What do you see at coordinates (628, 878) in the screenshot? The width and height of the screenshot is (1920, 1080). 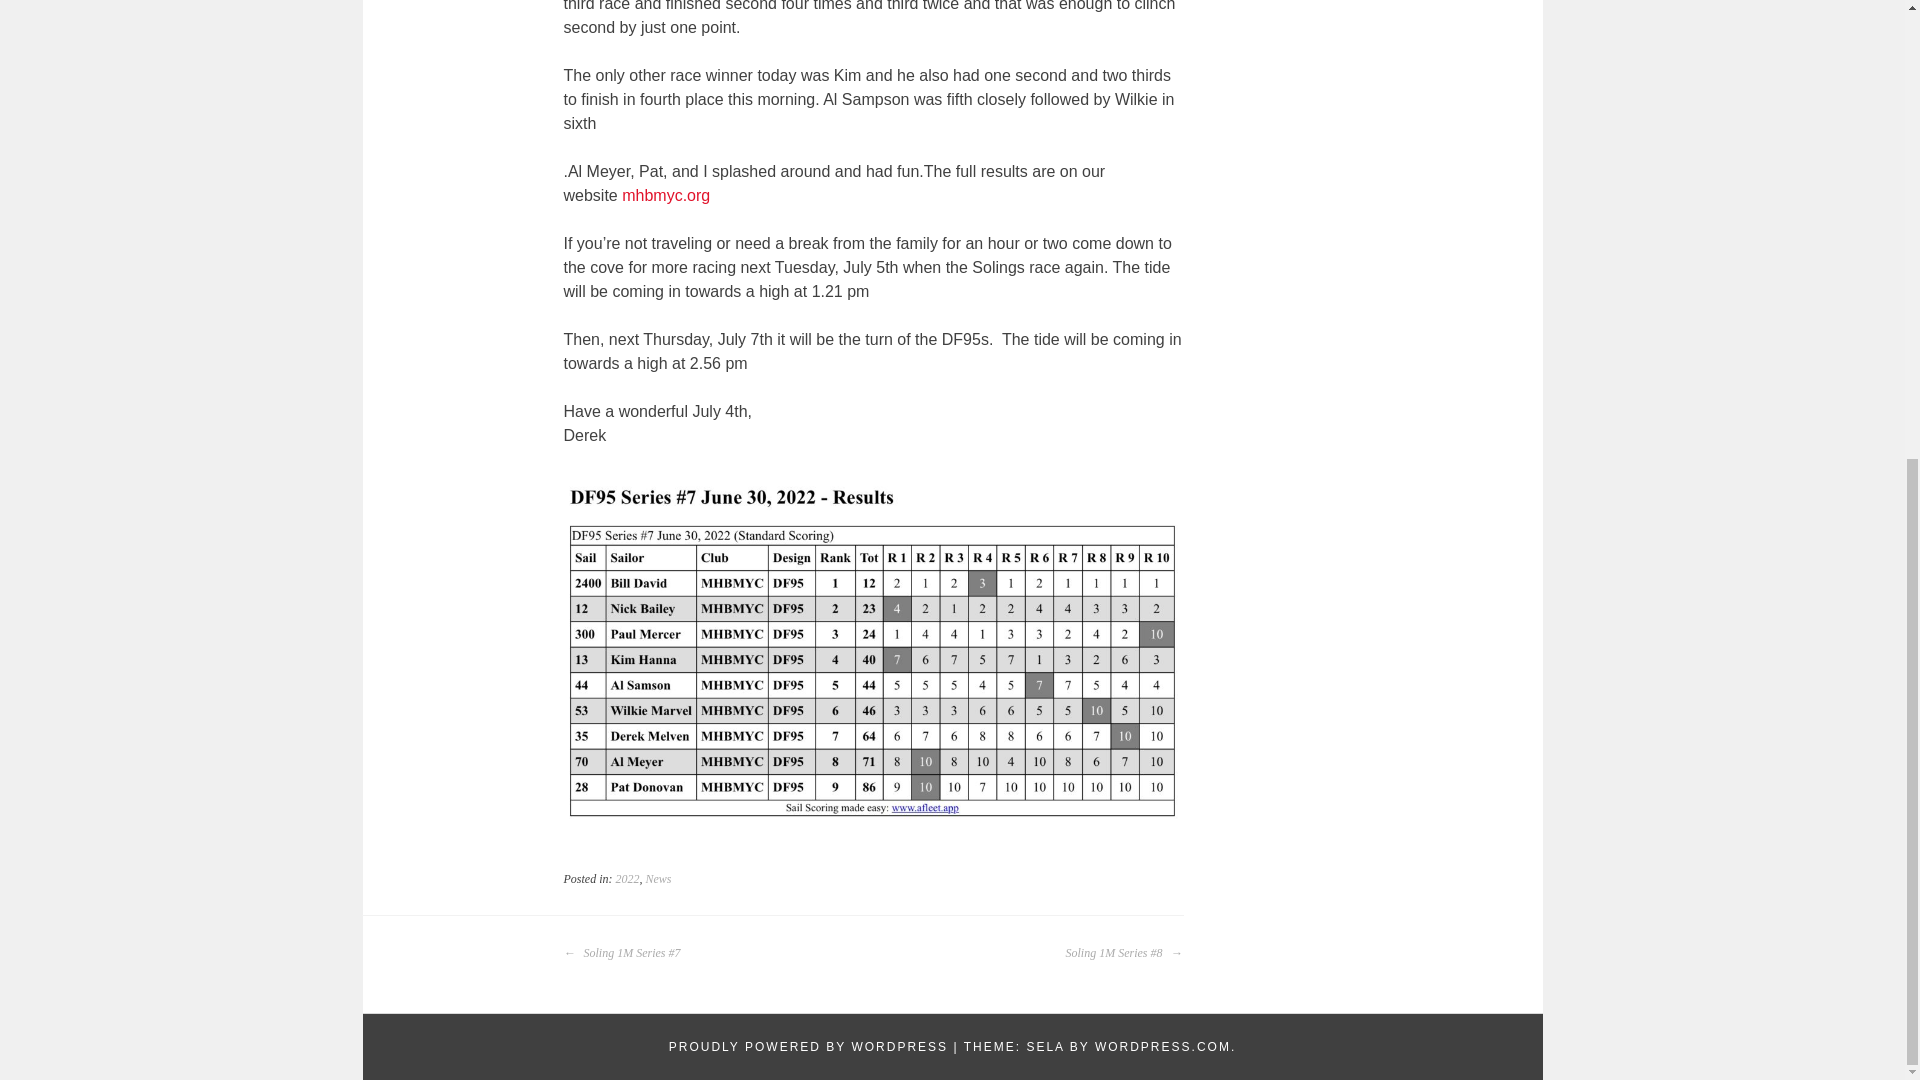 I see `2022` at bounding box center [628, 878].